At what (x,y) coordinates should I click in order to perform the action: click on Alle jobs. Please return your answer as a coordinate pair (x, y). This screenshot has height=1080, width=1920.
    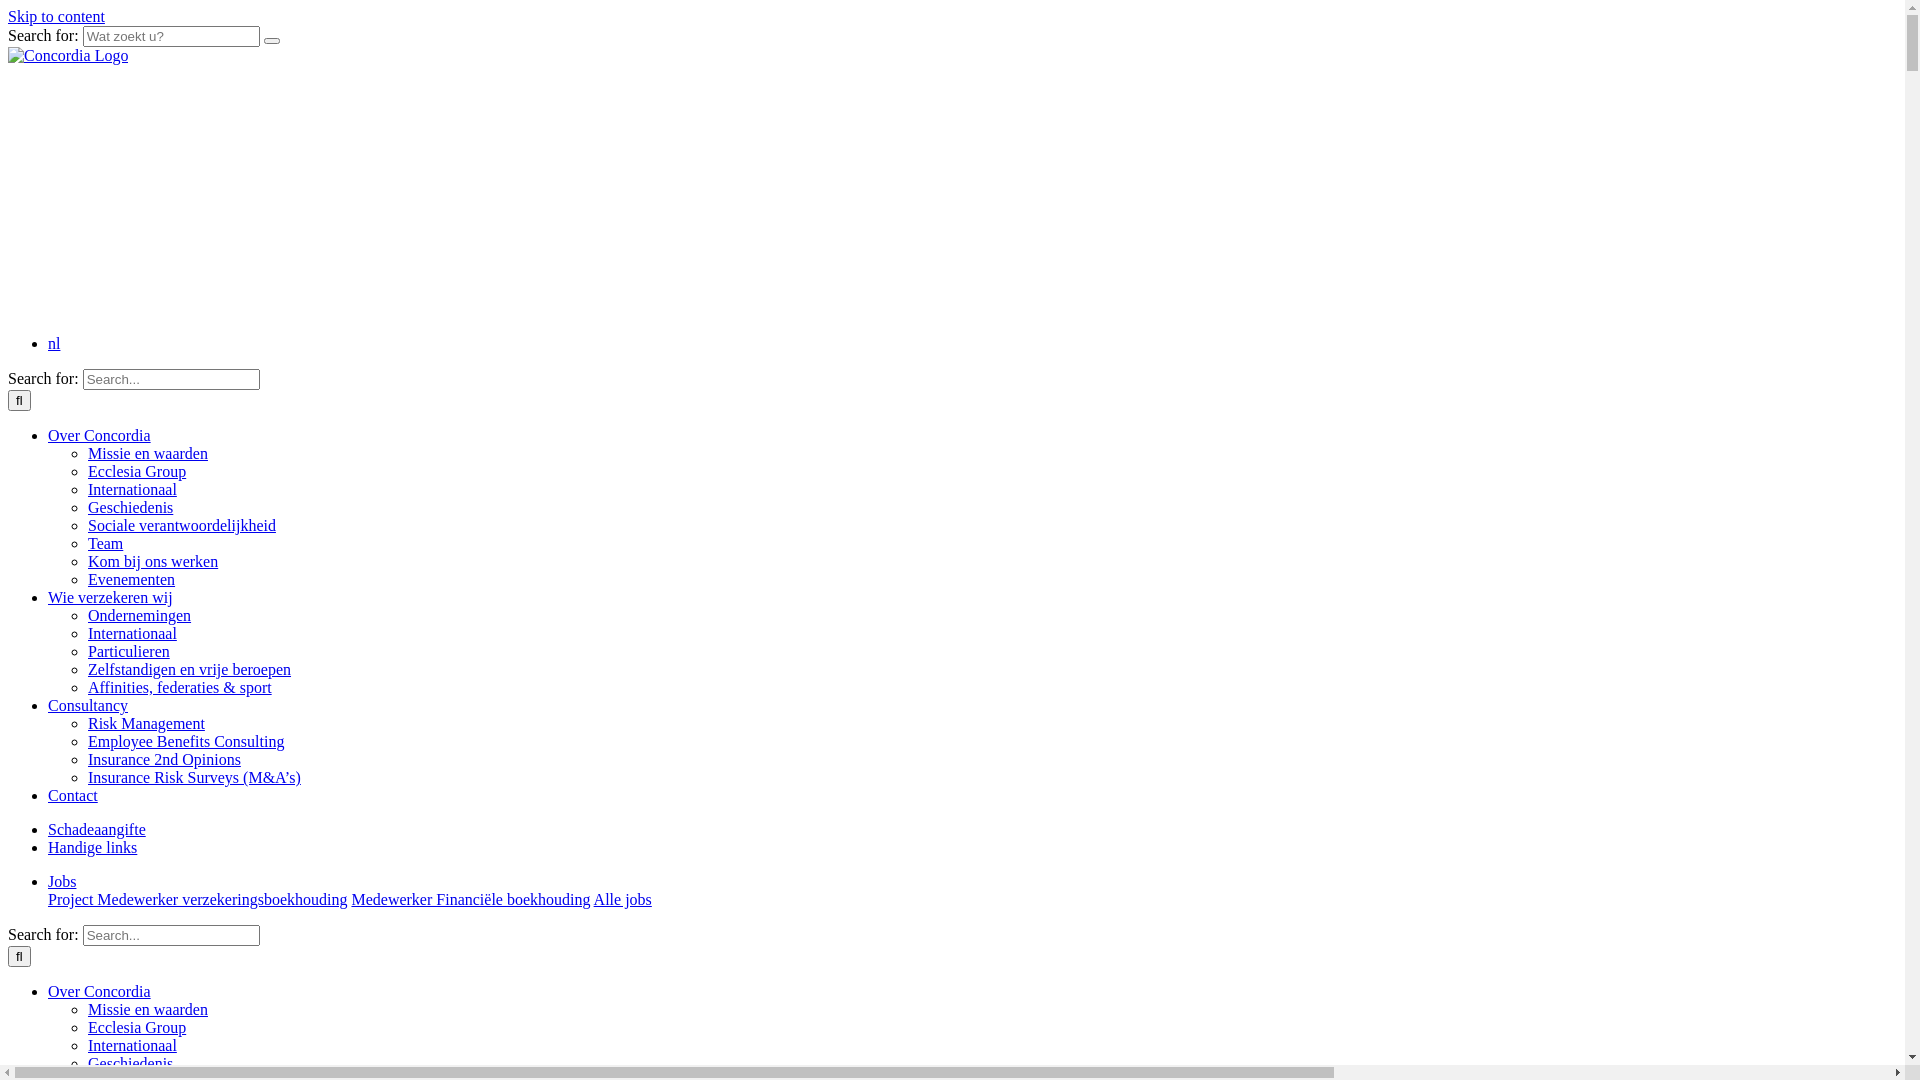
    Looking at the image, I should click on (623, 900).